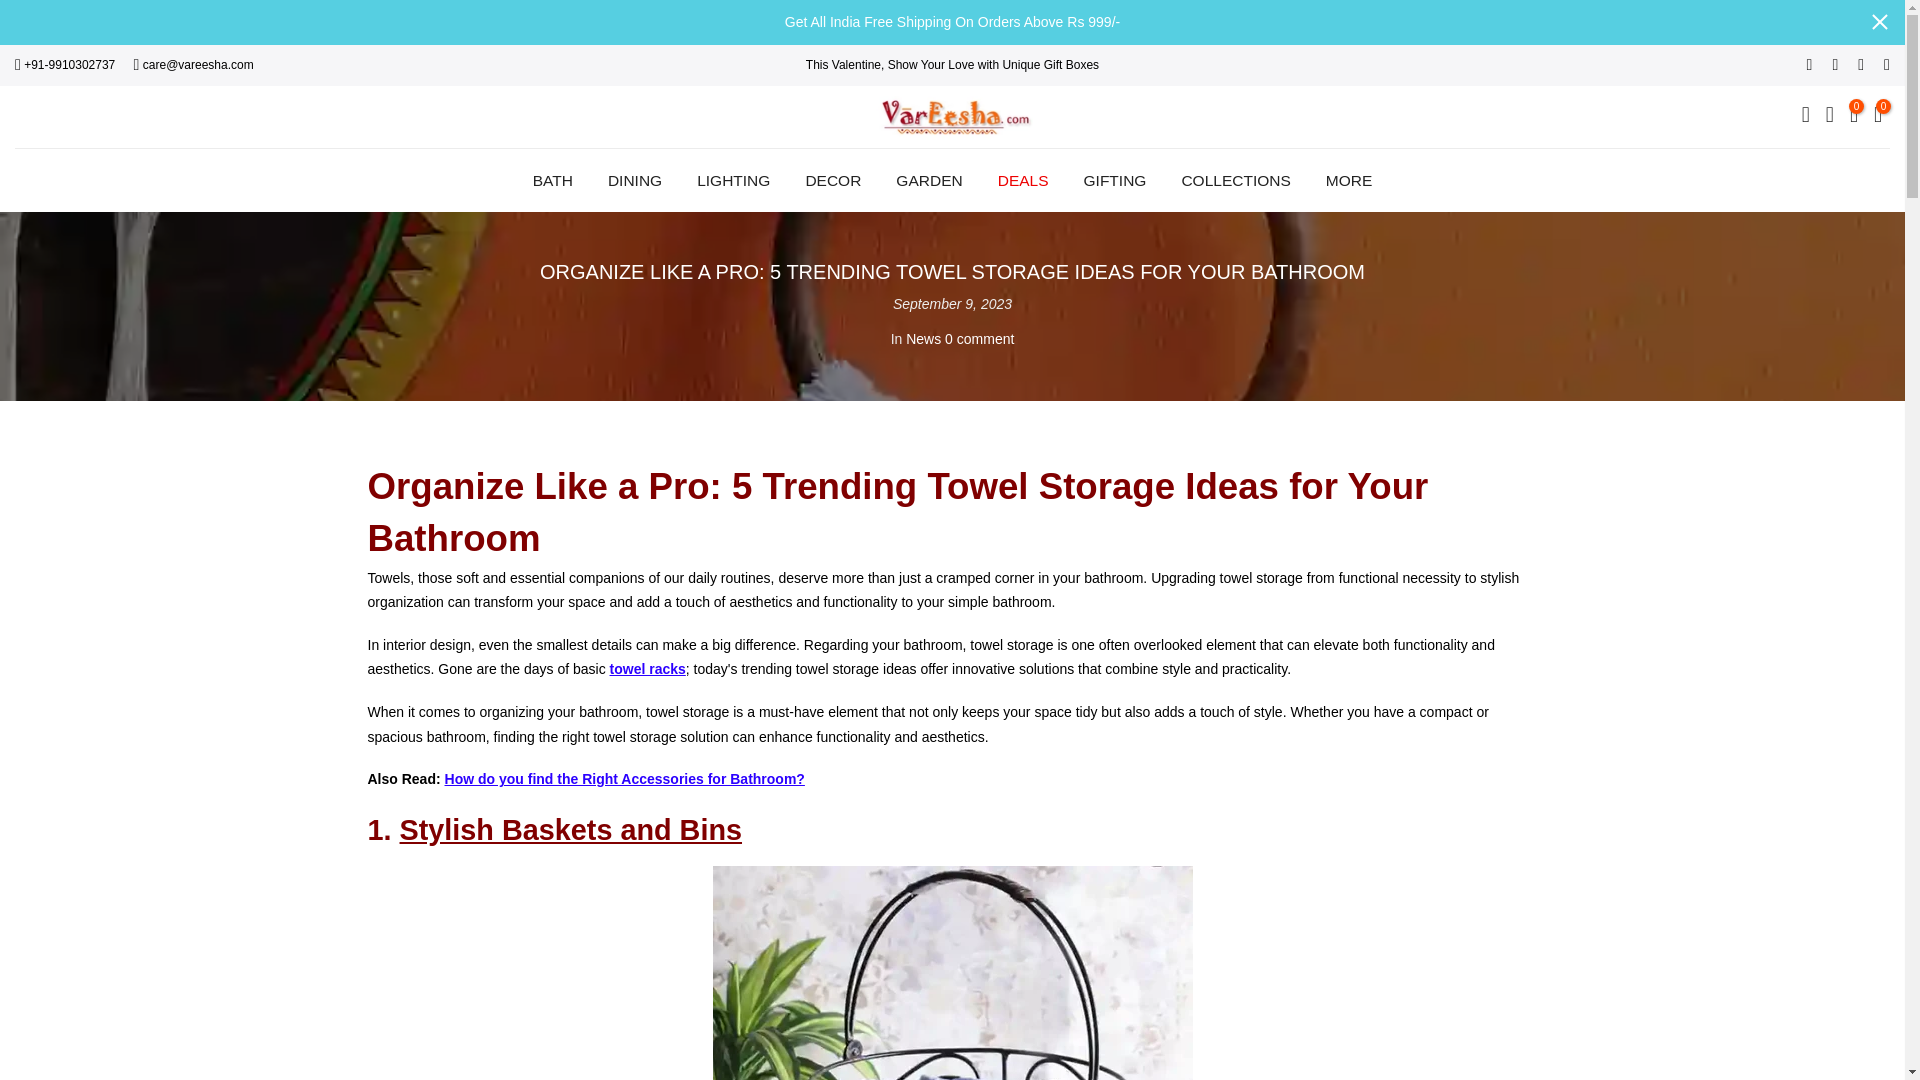 This screenshot has width=1920, height=1080. I want to click on DINING, so click(634, 180).